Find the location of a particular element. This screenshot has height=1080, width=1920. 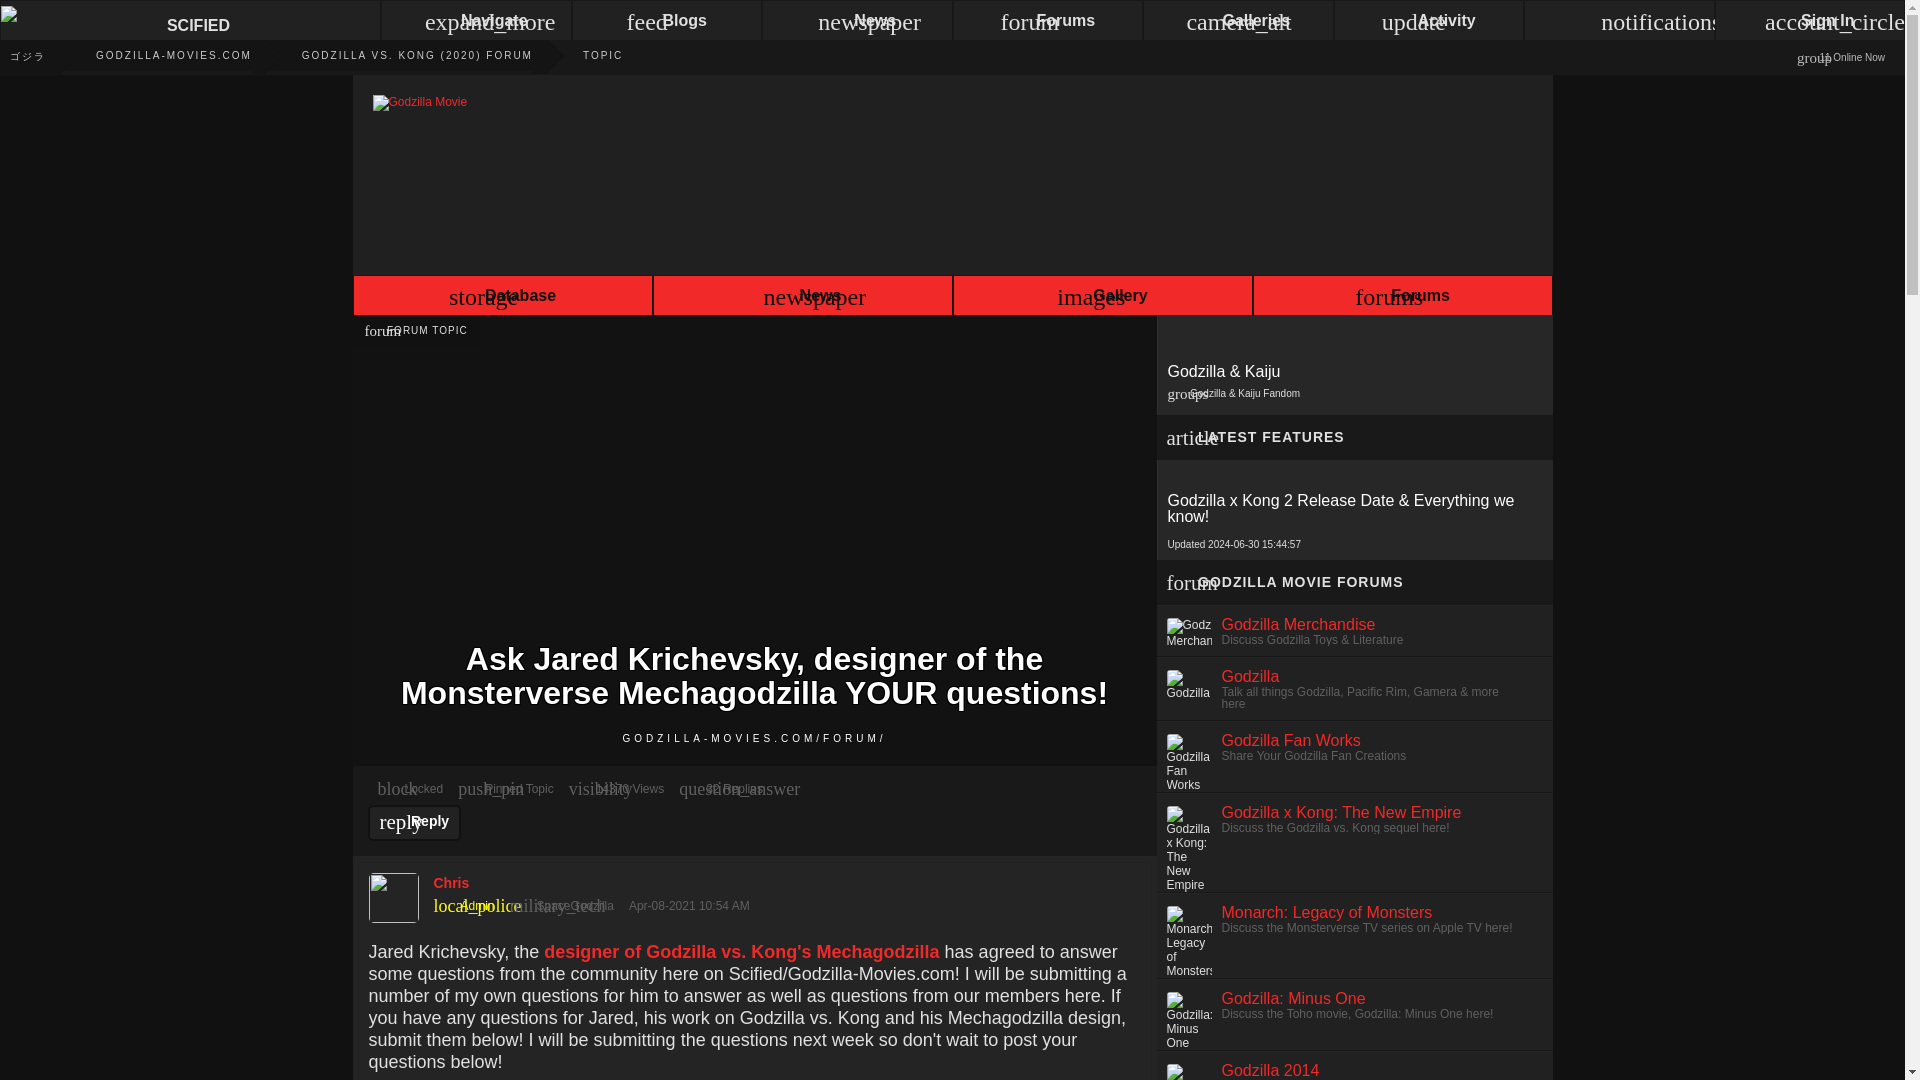

Godzilla Movie Image Galleries is located at coordinates (1102, 298).